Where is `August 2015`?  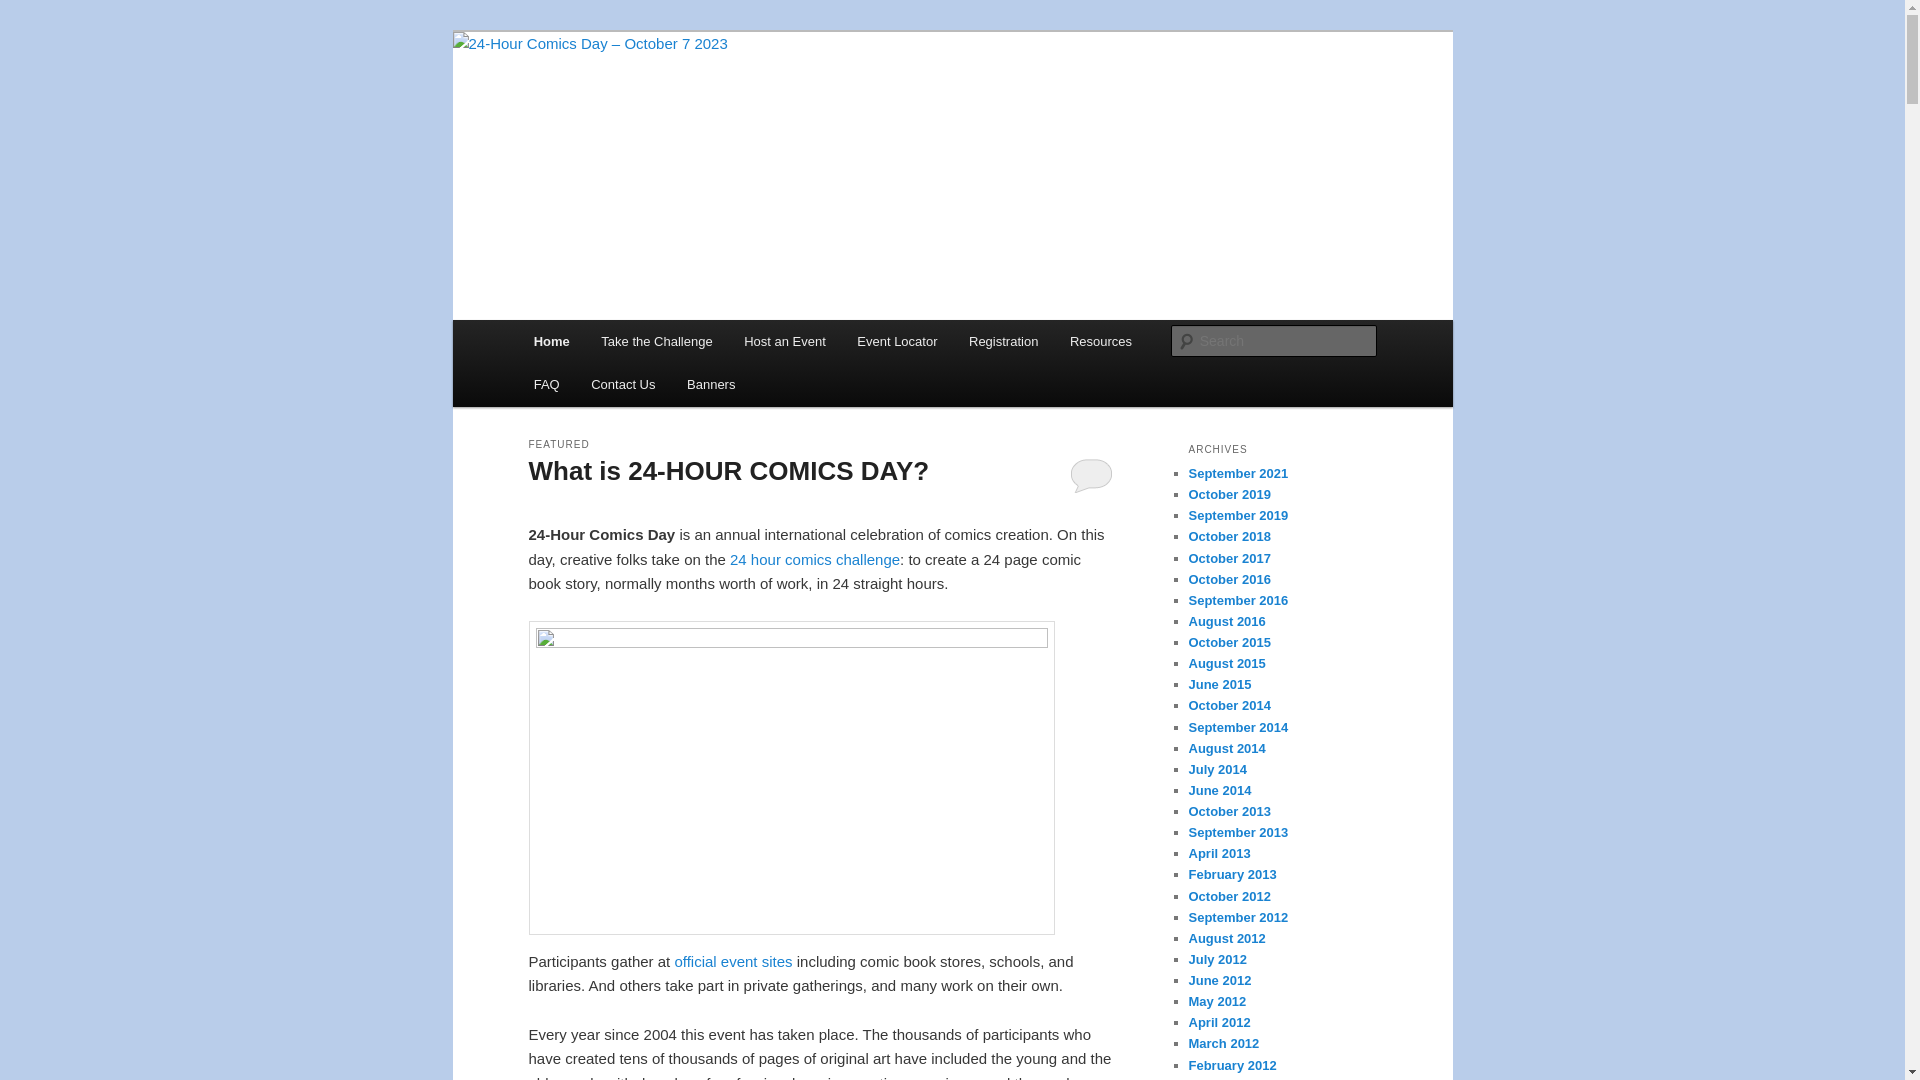
August 2015 is located at coordinates (1226, 664).